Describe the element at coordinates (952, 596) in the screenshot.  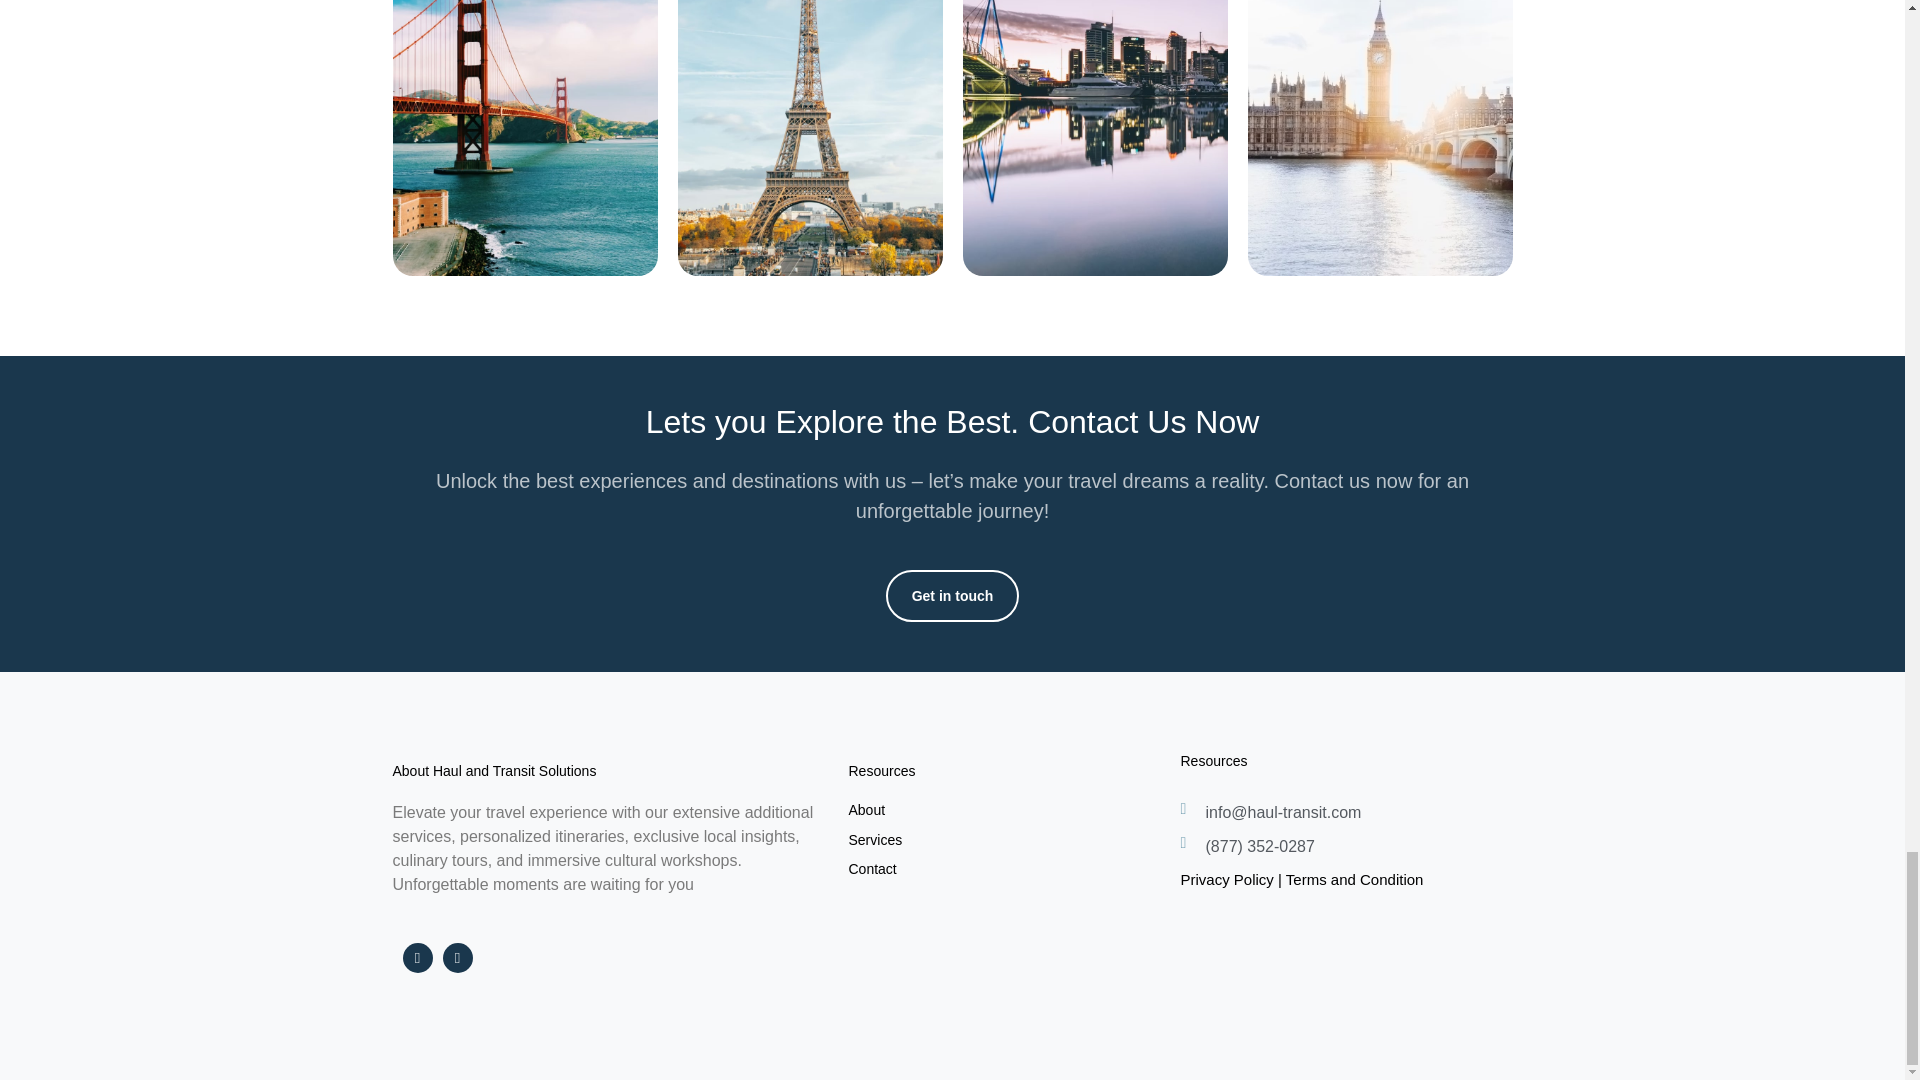
I see `Get in touch` at that location.